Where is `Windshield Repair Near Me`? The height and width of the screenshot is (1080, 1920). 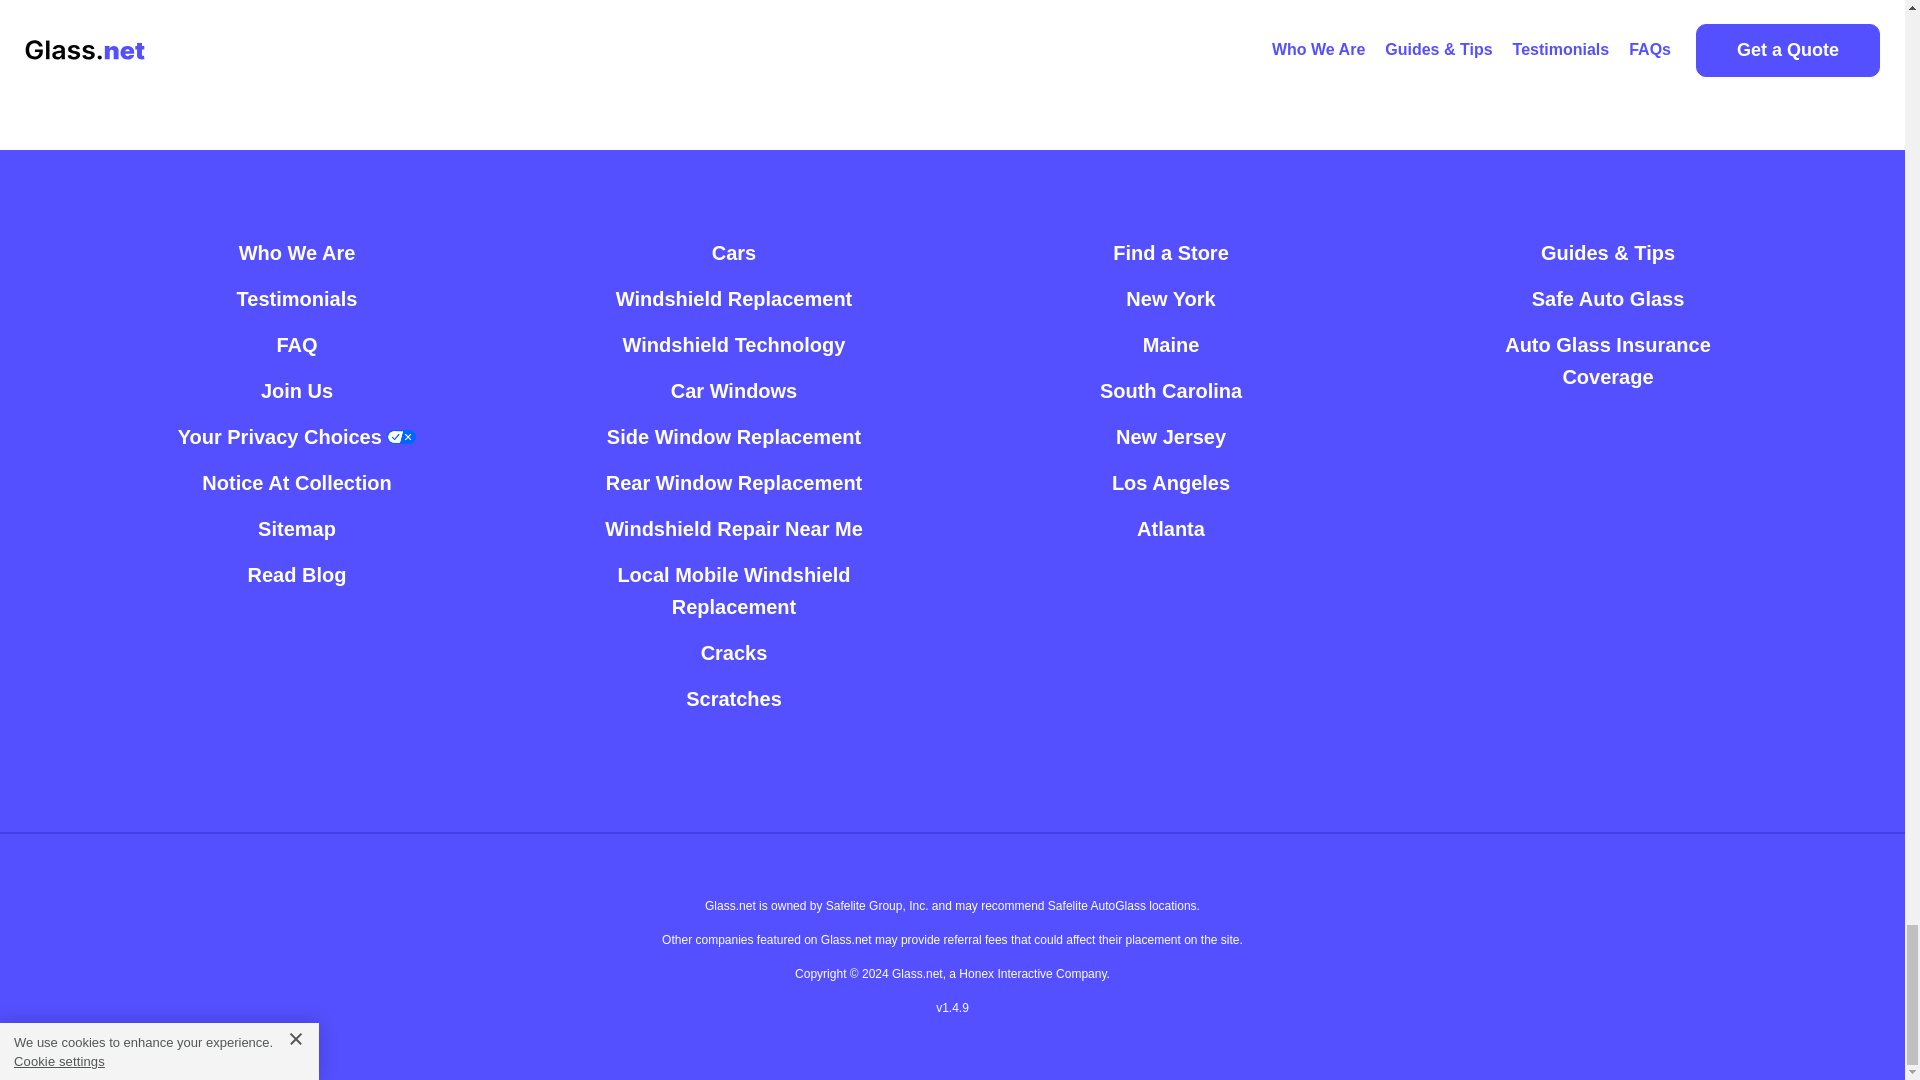 Windshield Repair Near Me is located at coordinates (733, 528).